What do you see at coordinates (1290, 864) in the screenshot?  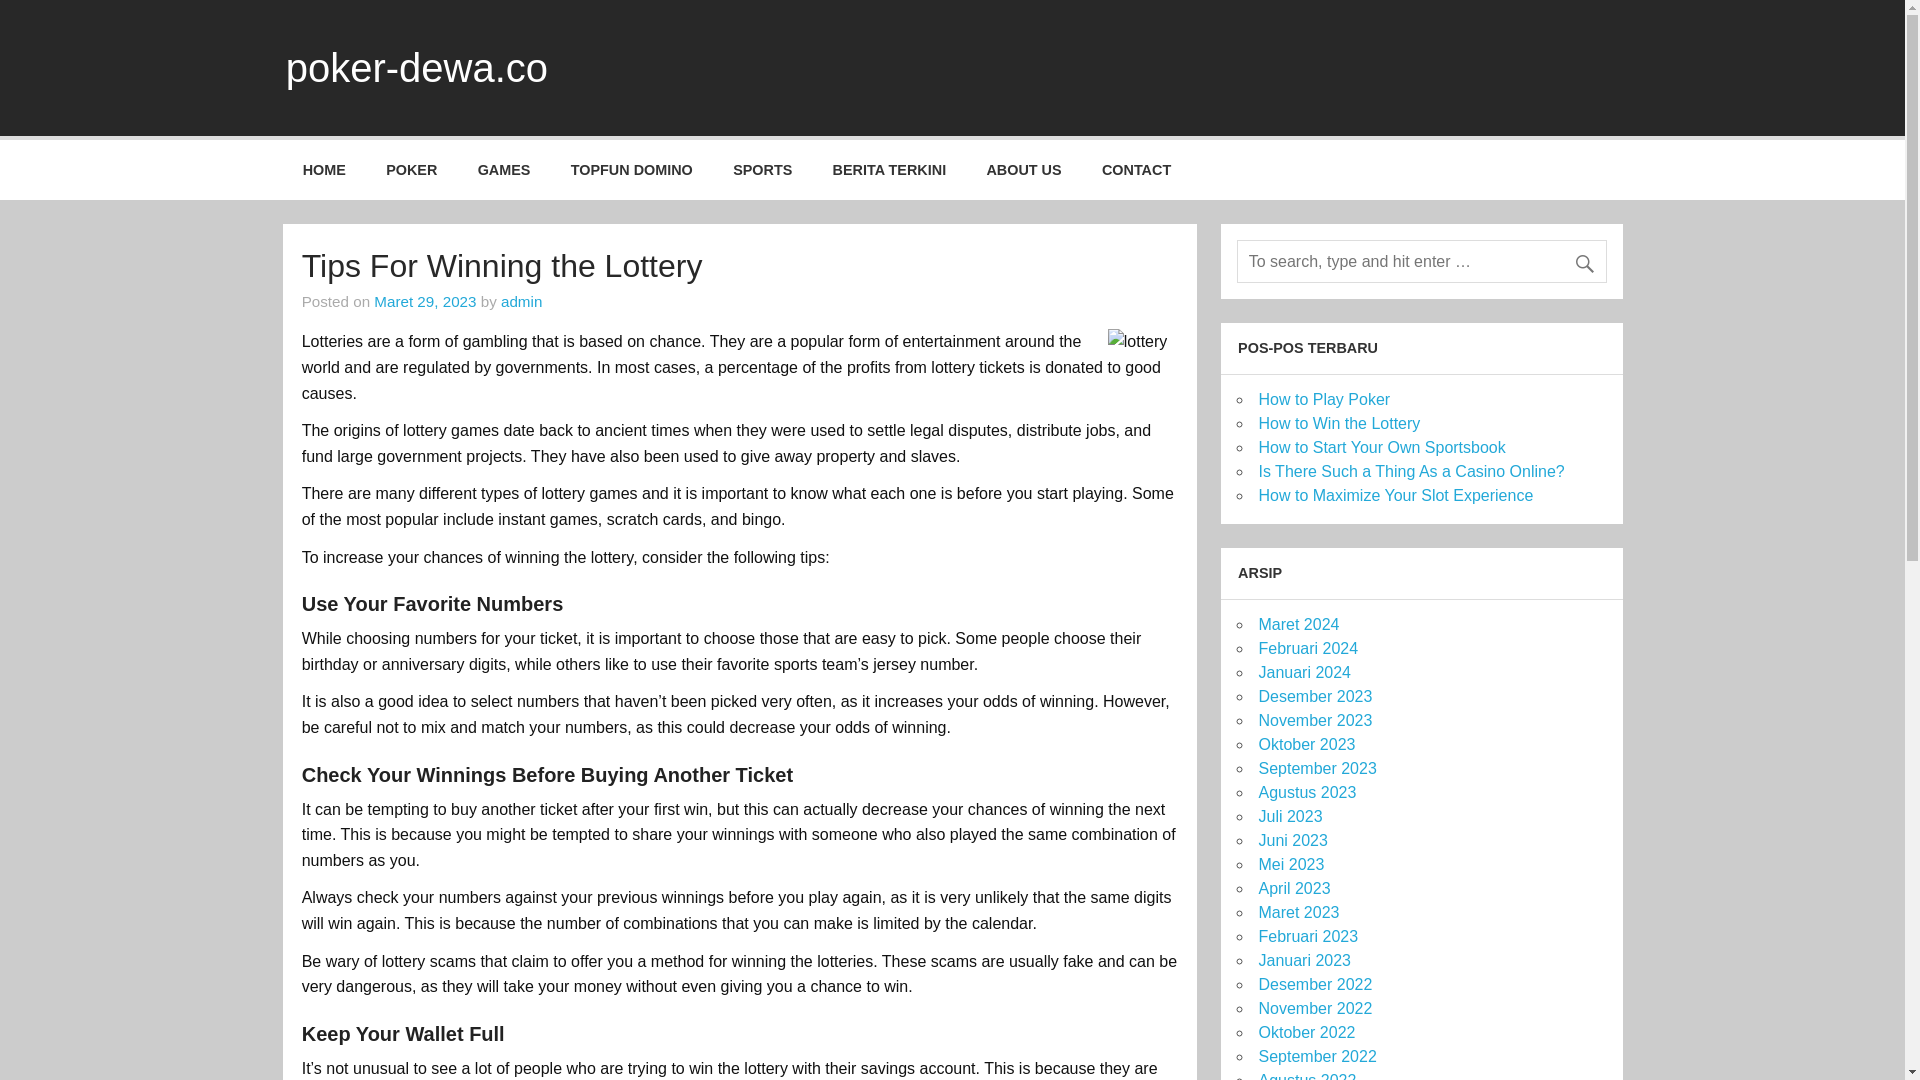 I see `Mei 2023` at bounding box center [1290, 864].